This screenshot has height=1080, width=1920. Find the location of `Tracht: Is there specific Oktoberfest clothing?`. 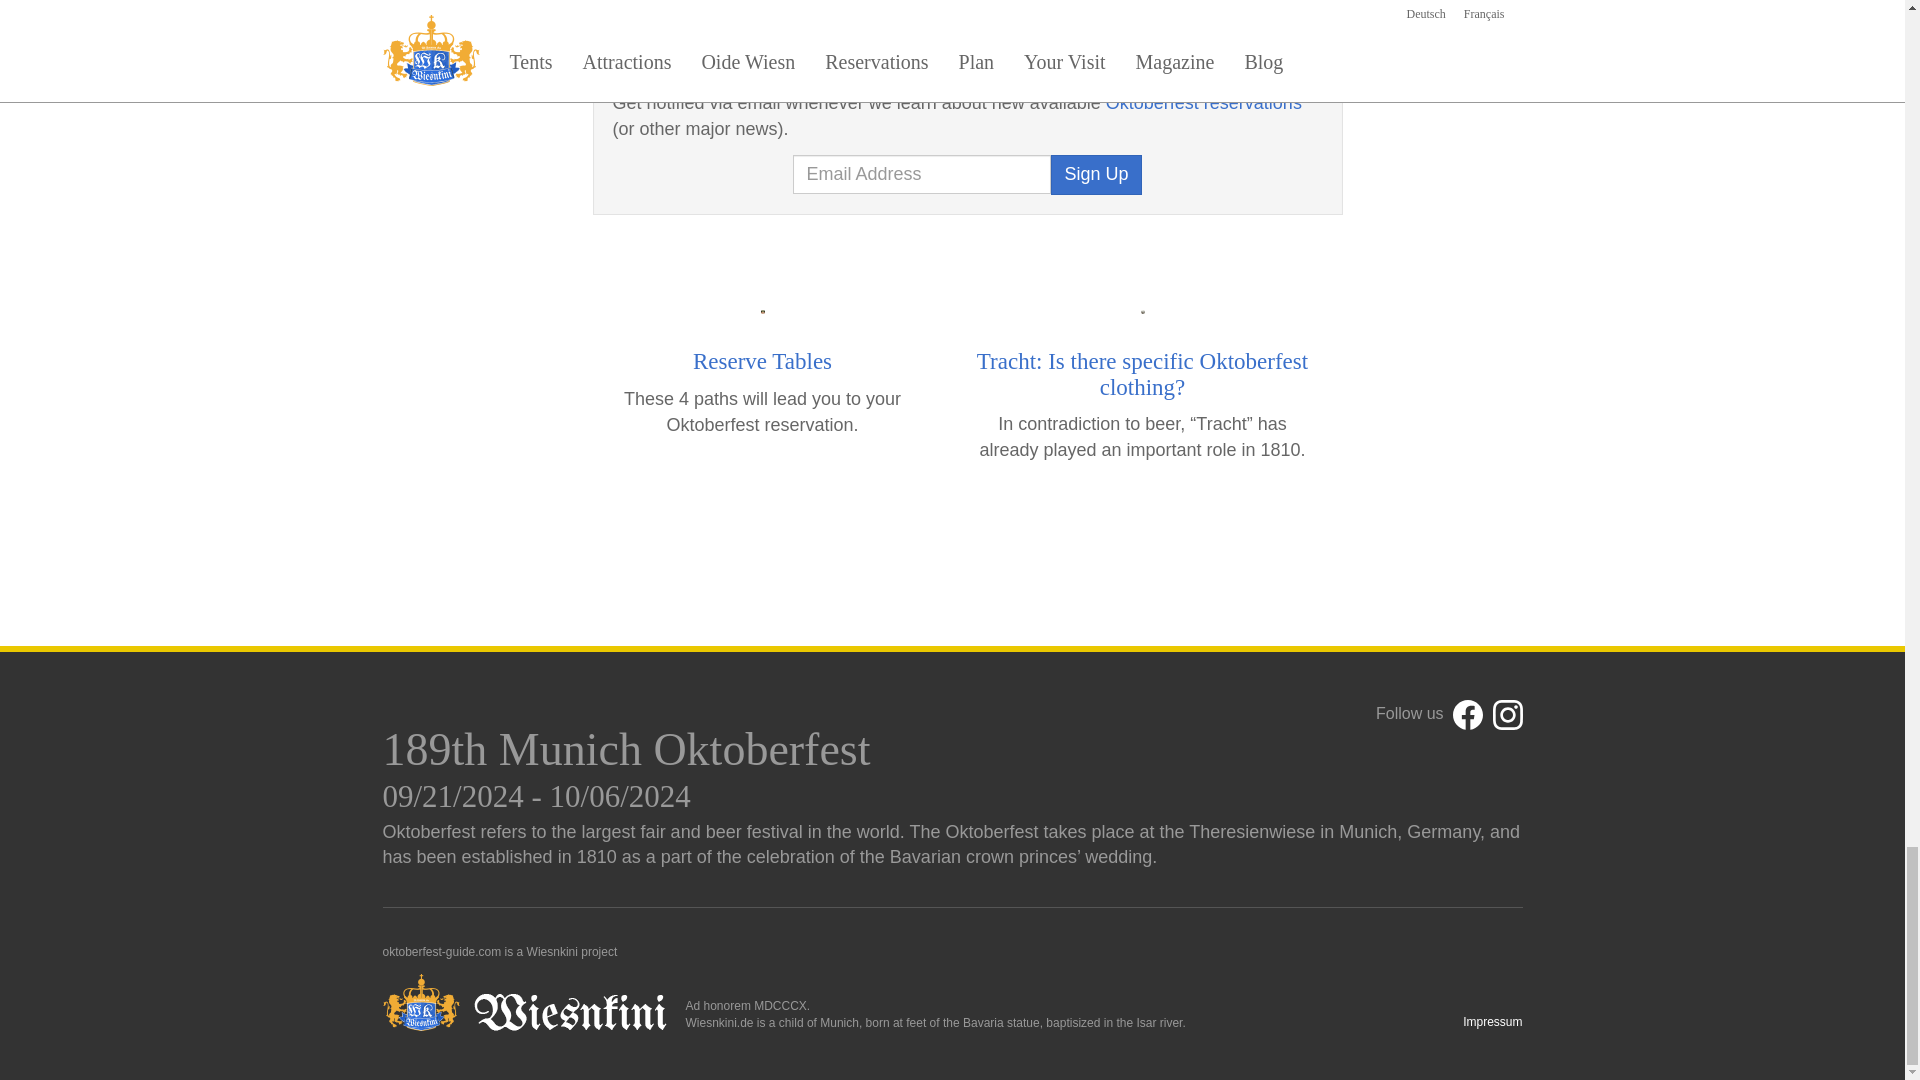

Tracht: Is there specific Oktoberfest clothing? is located at coordinates (1142, 373).